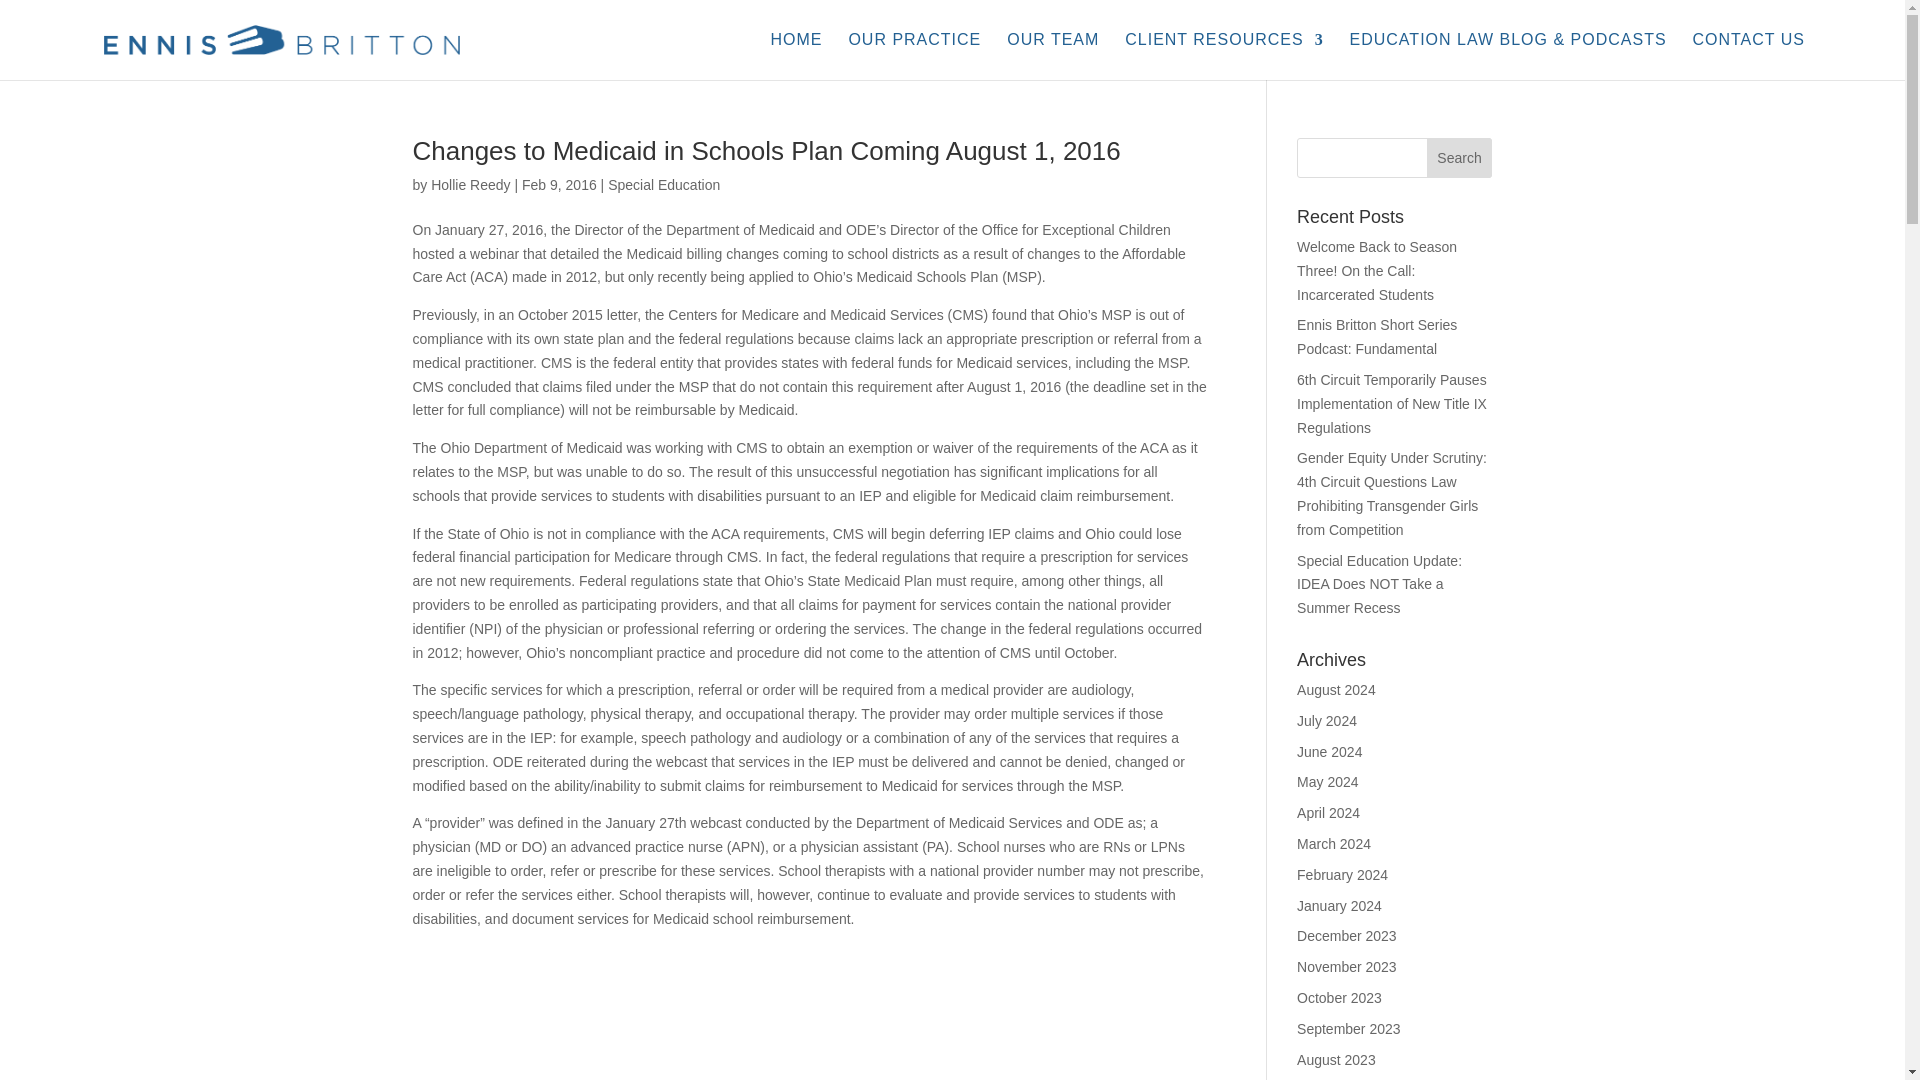 The width and height of the screenshot is (1920, 1080). What do you see at coordinates (1748, 56) in the screenshot?
I see `CONTACT US` at bounding box center [1748, 56].